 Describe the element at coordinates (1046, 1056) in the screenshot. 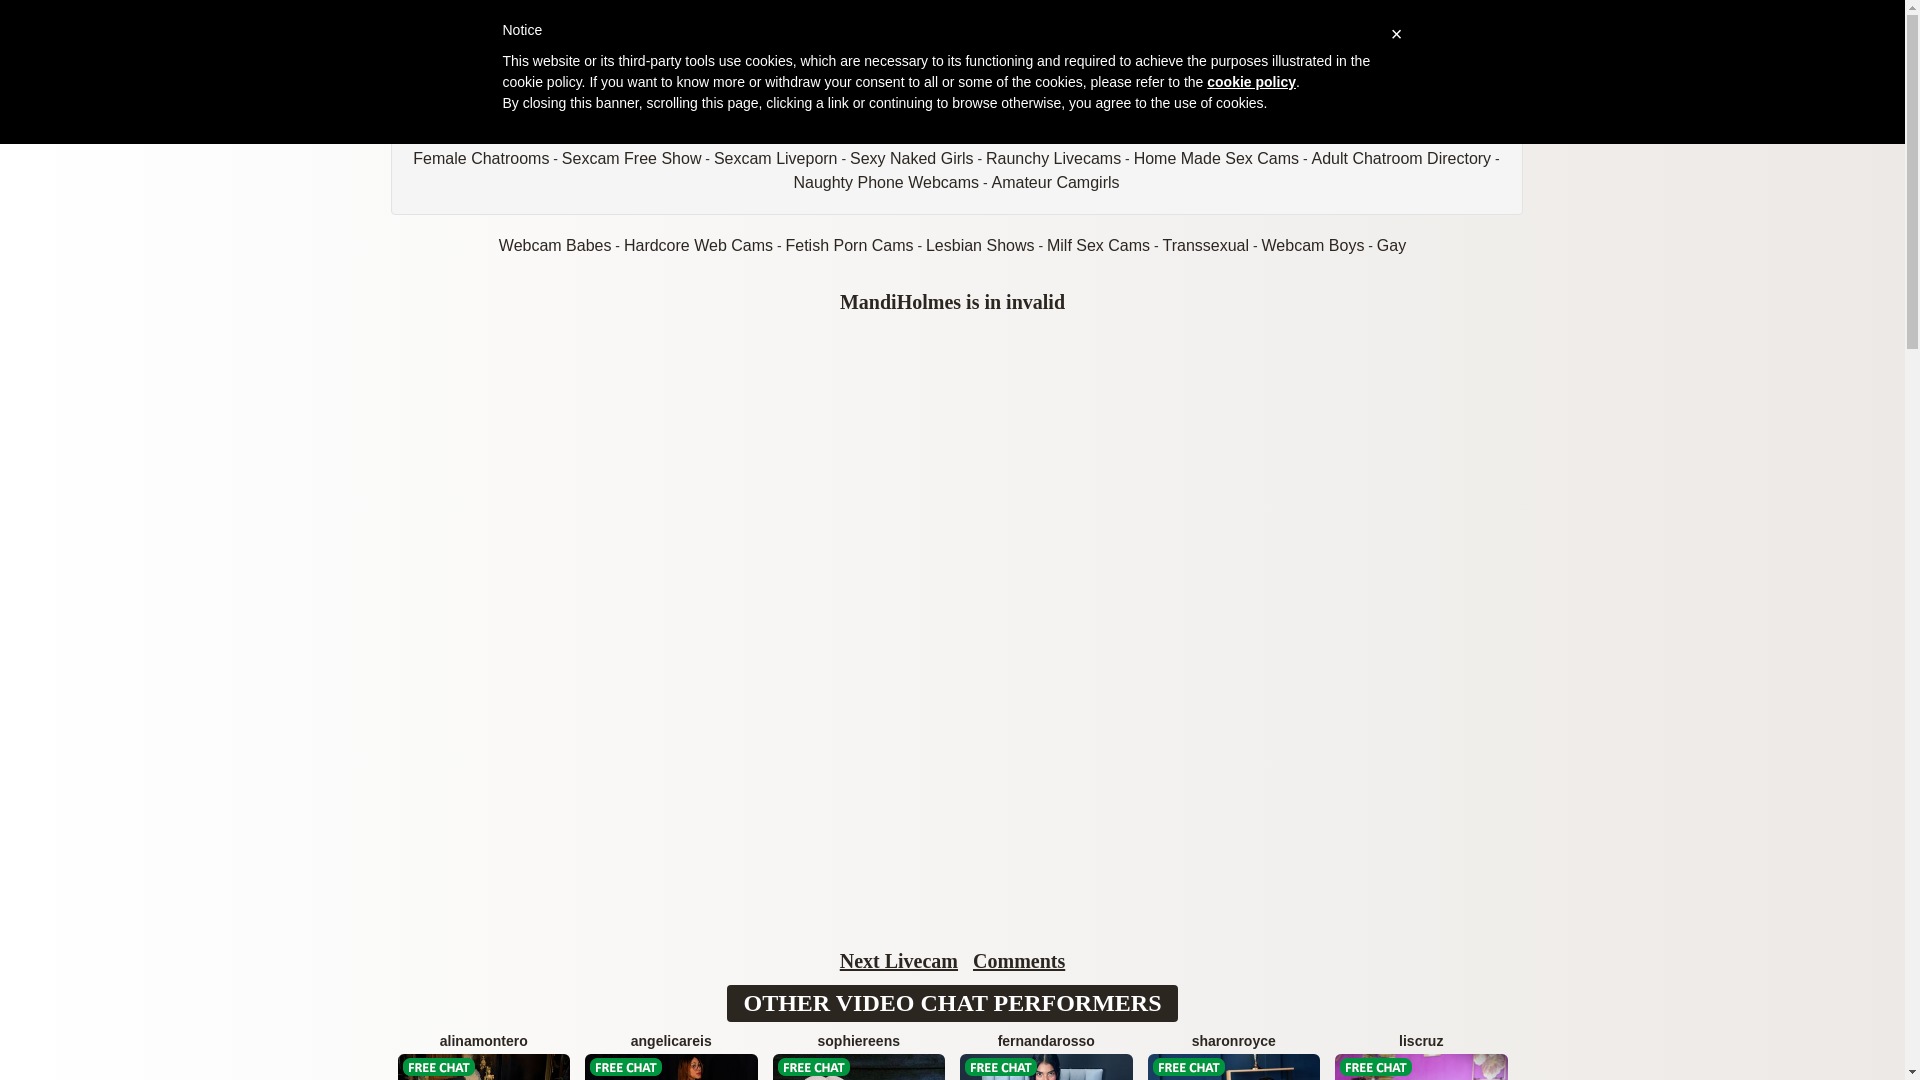

I see `FernandaRosso` at that location.